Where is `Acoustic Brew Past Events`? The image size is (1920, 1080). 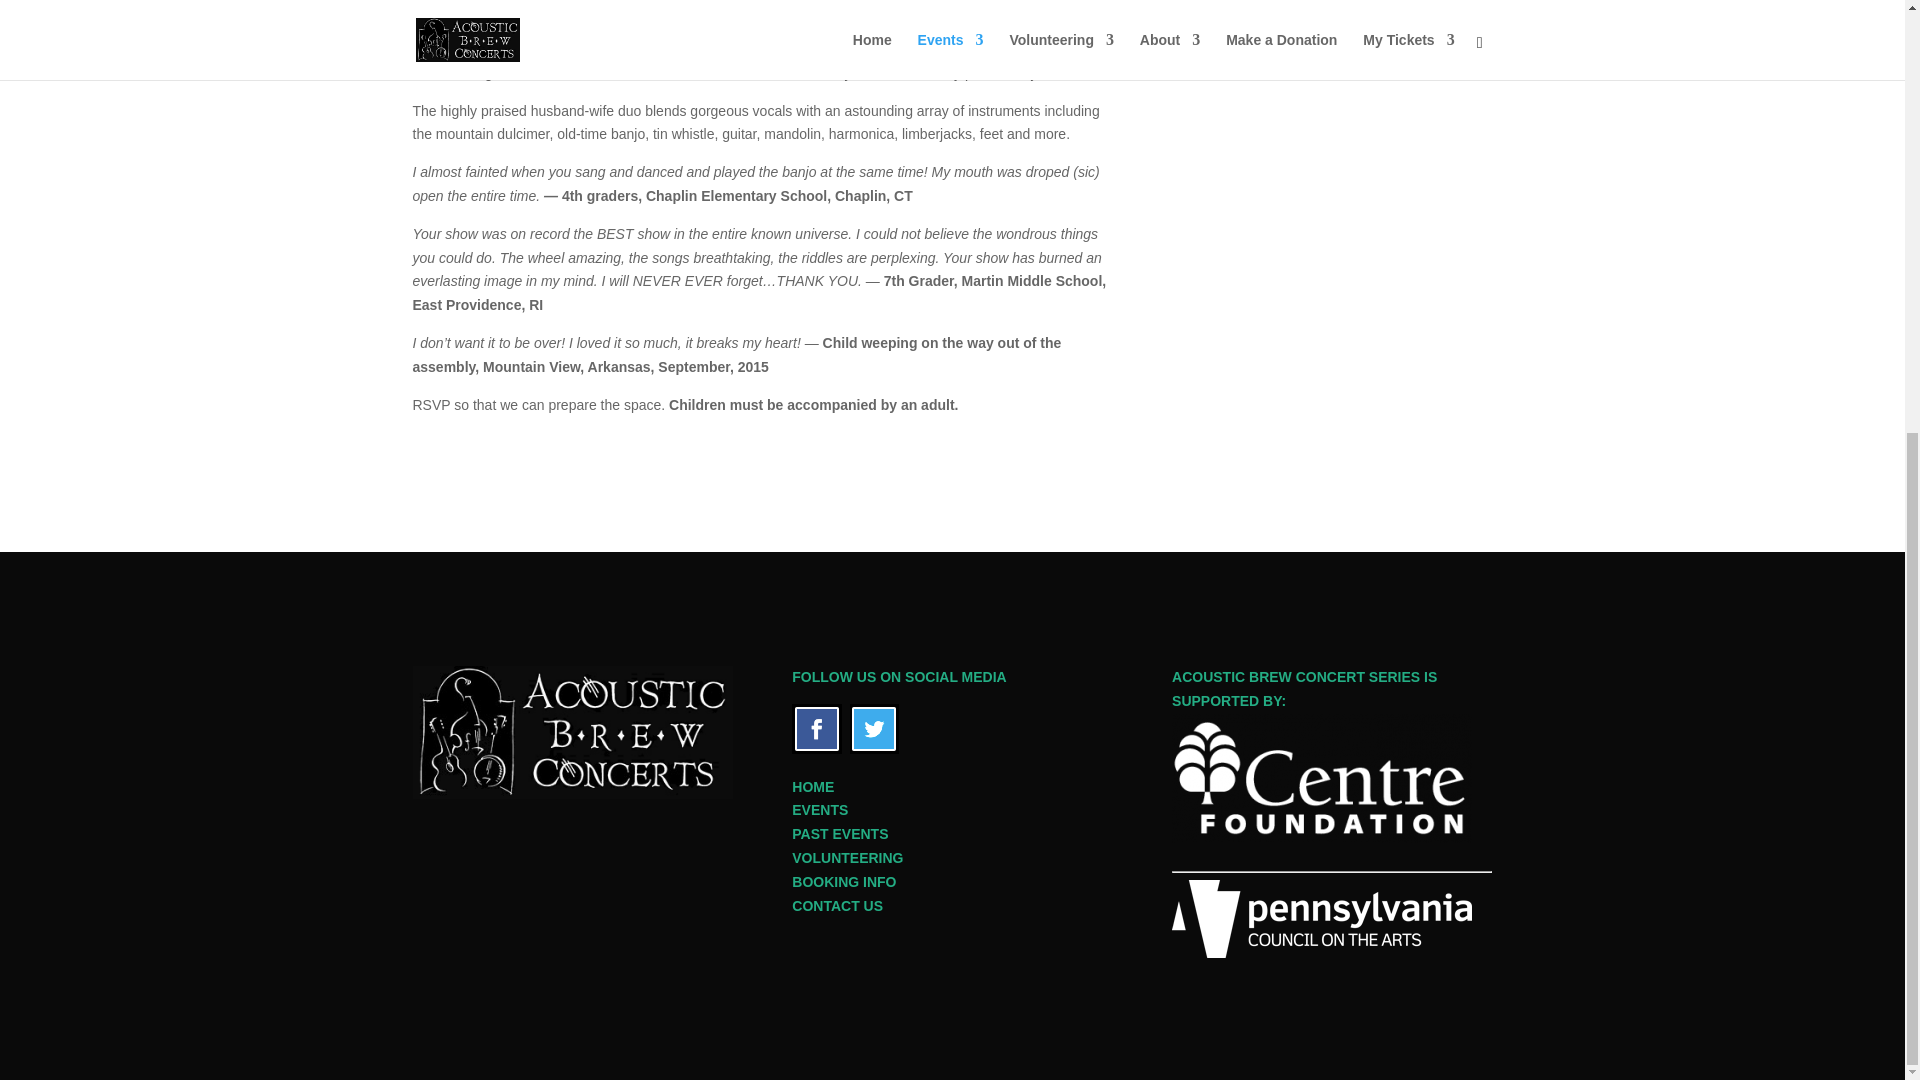
Acoustic Brew Past Events is located at coordinates (839, 834).